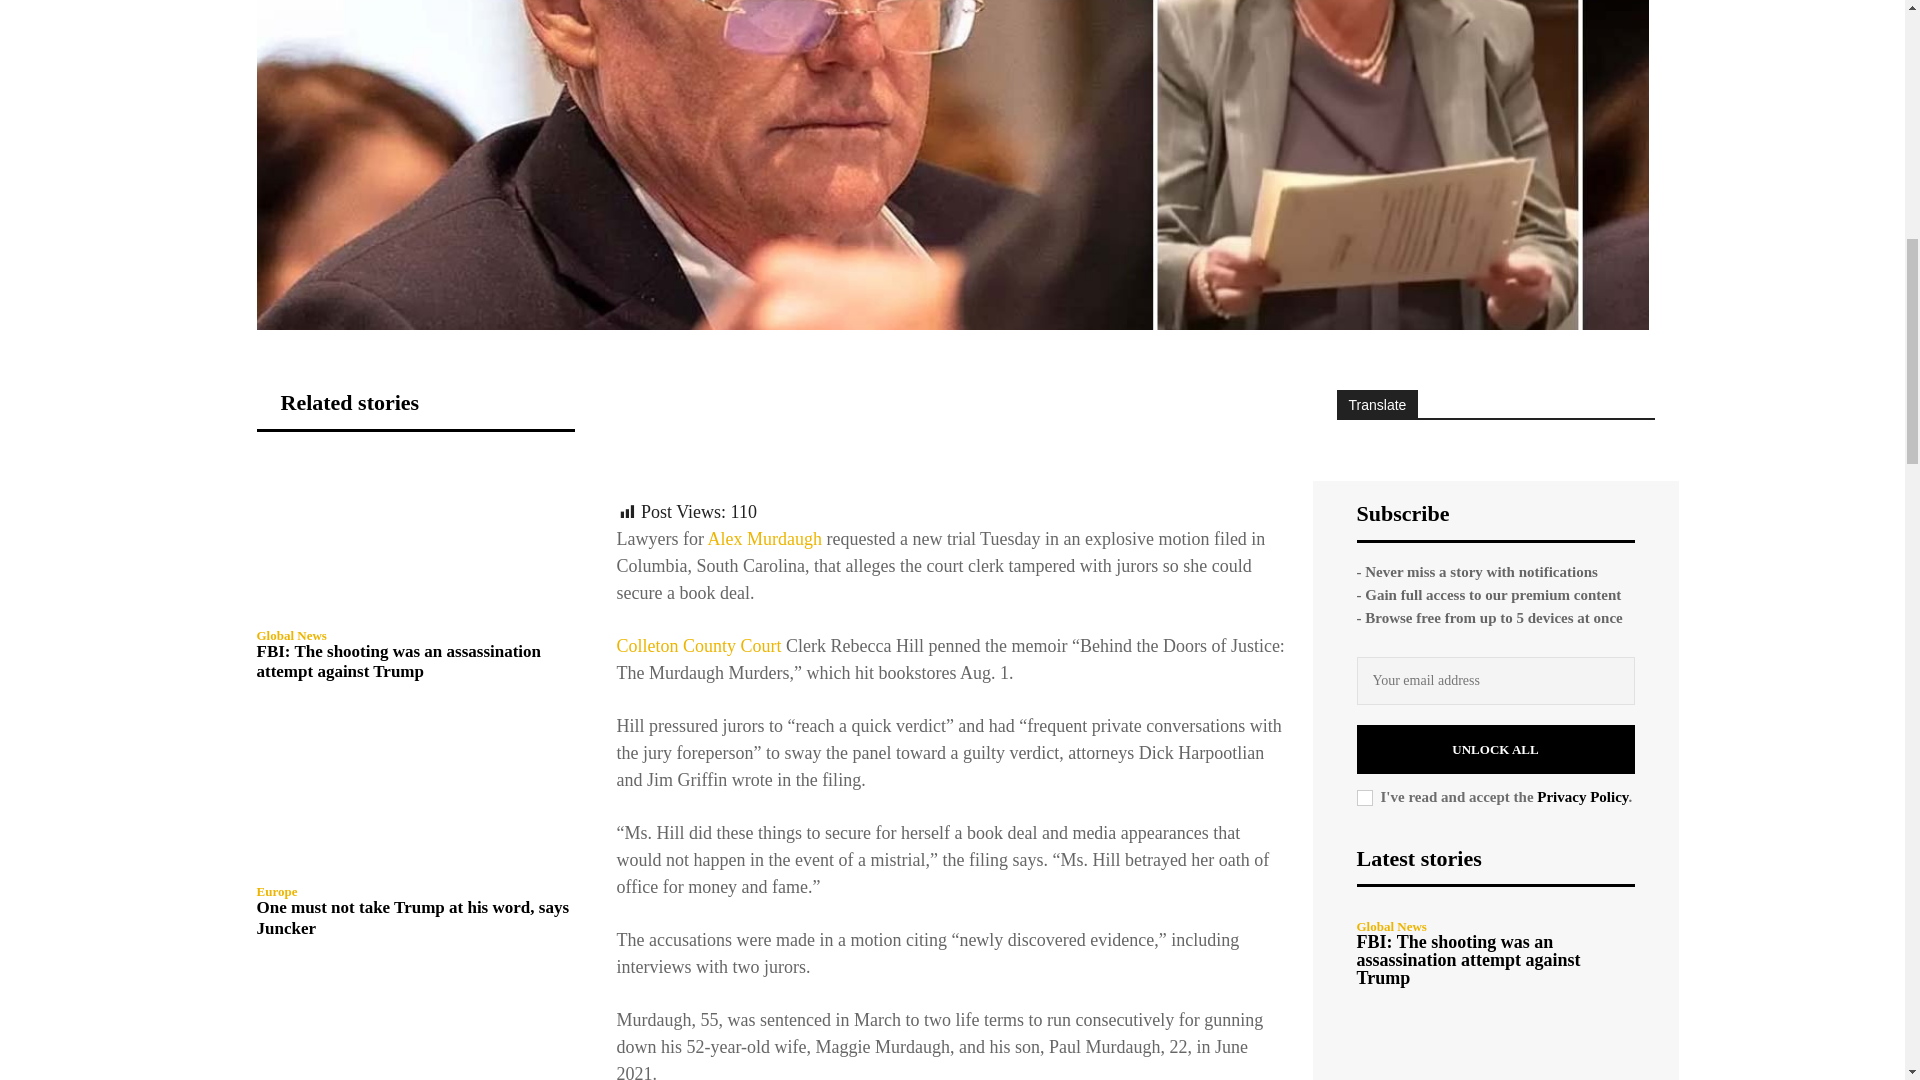 This screenshot has width=1920, height=1080. I want to click on FBI: The shooting was an assassination attempt against Trump, so click(414, 536).